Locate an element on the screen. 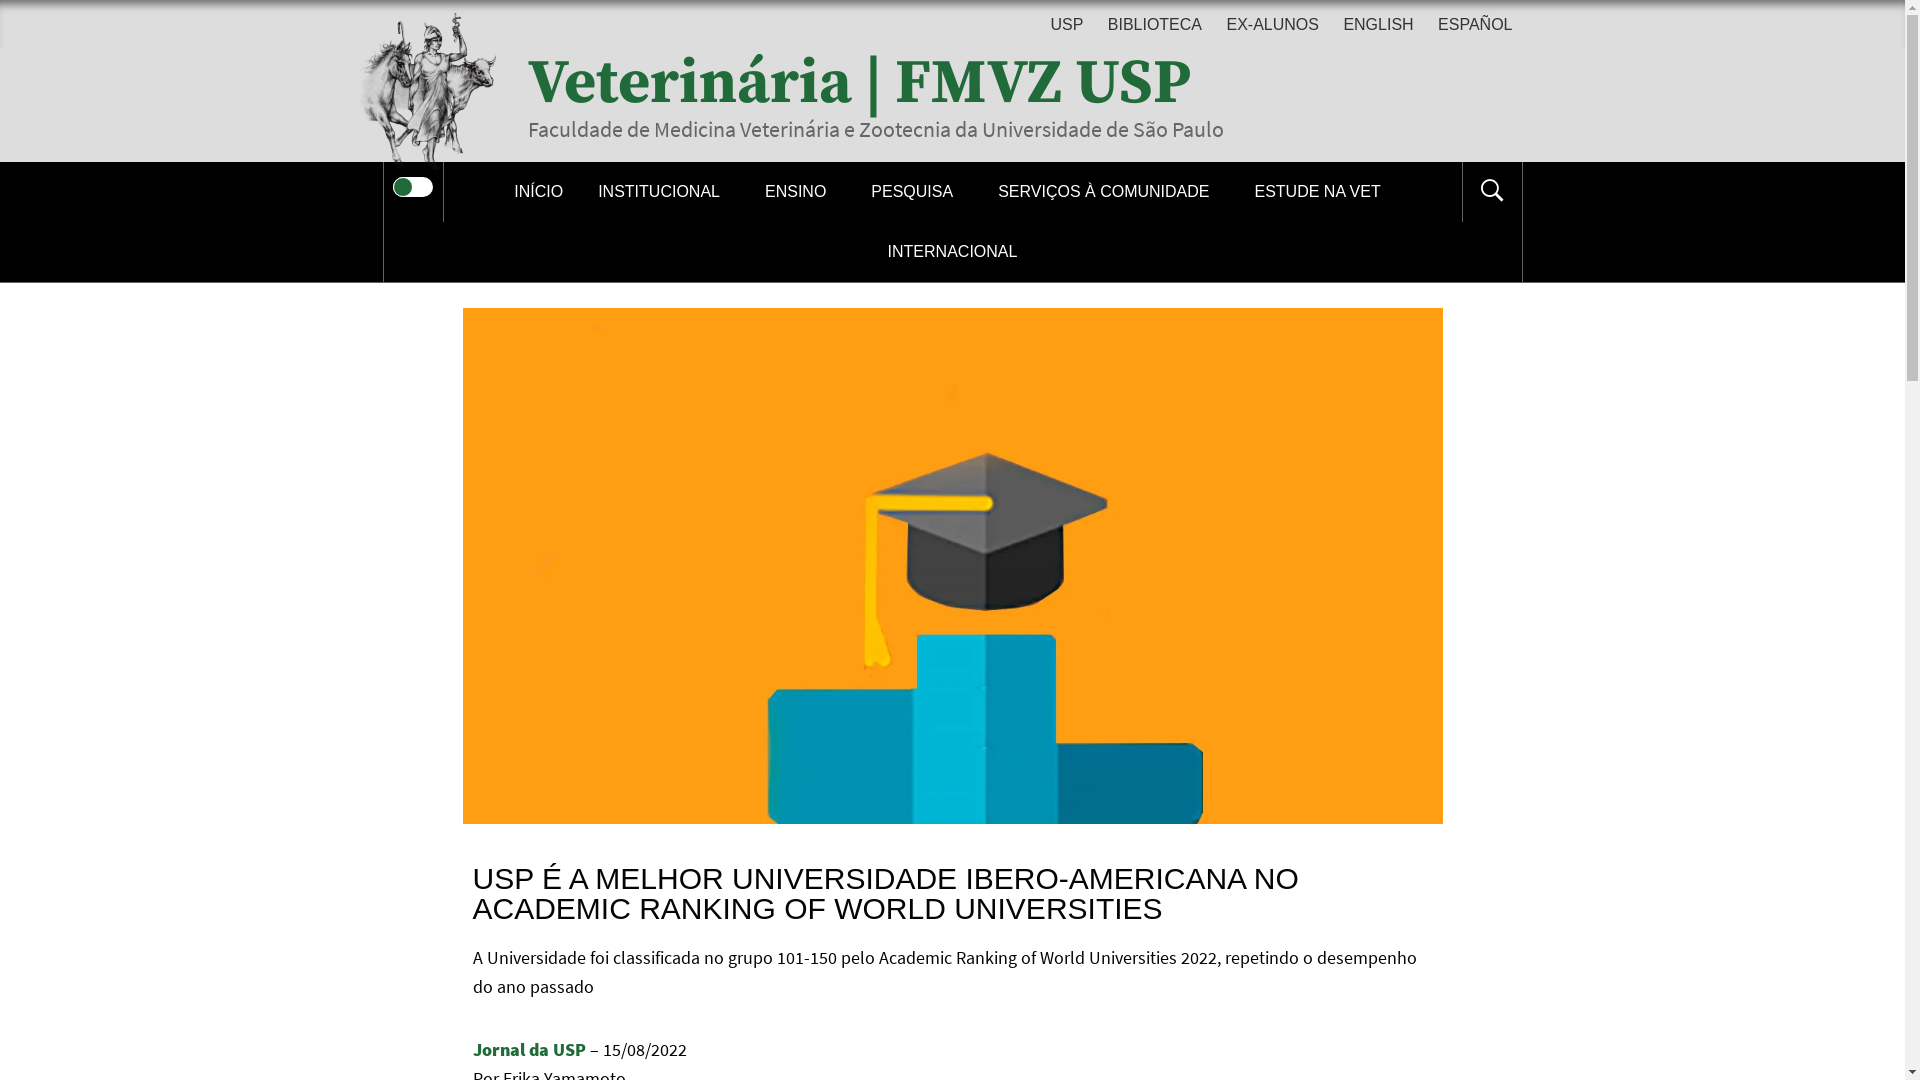 Image resolution: width=1920 pixels, height=1080 pixels. EX-ALUNOS is located at coordinates (1272, 26).